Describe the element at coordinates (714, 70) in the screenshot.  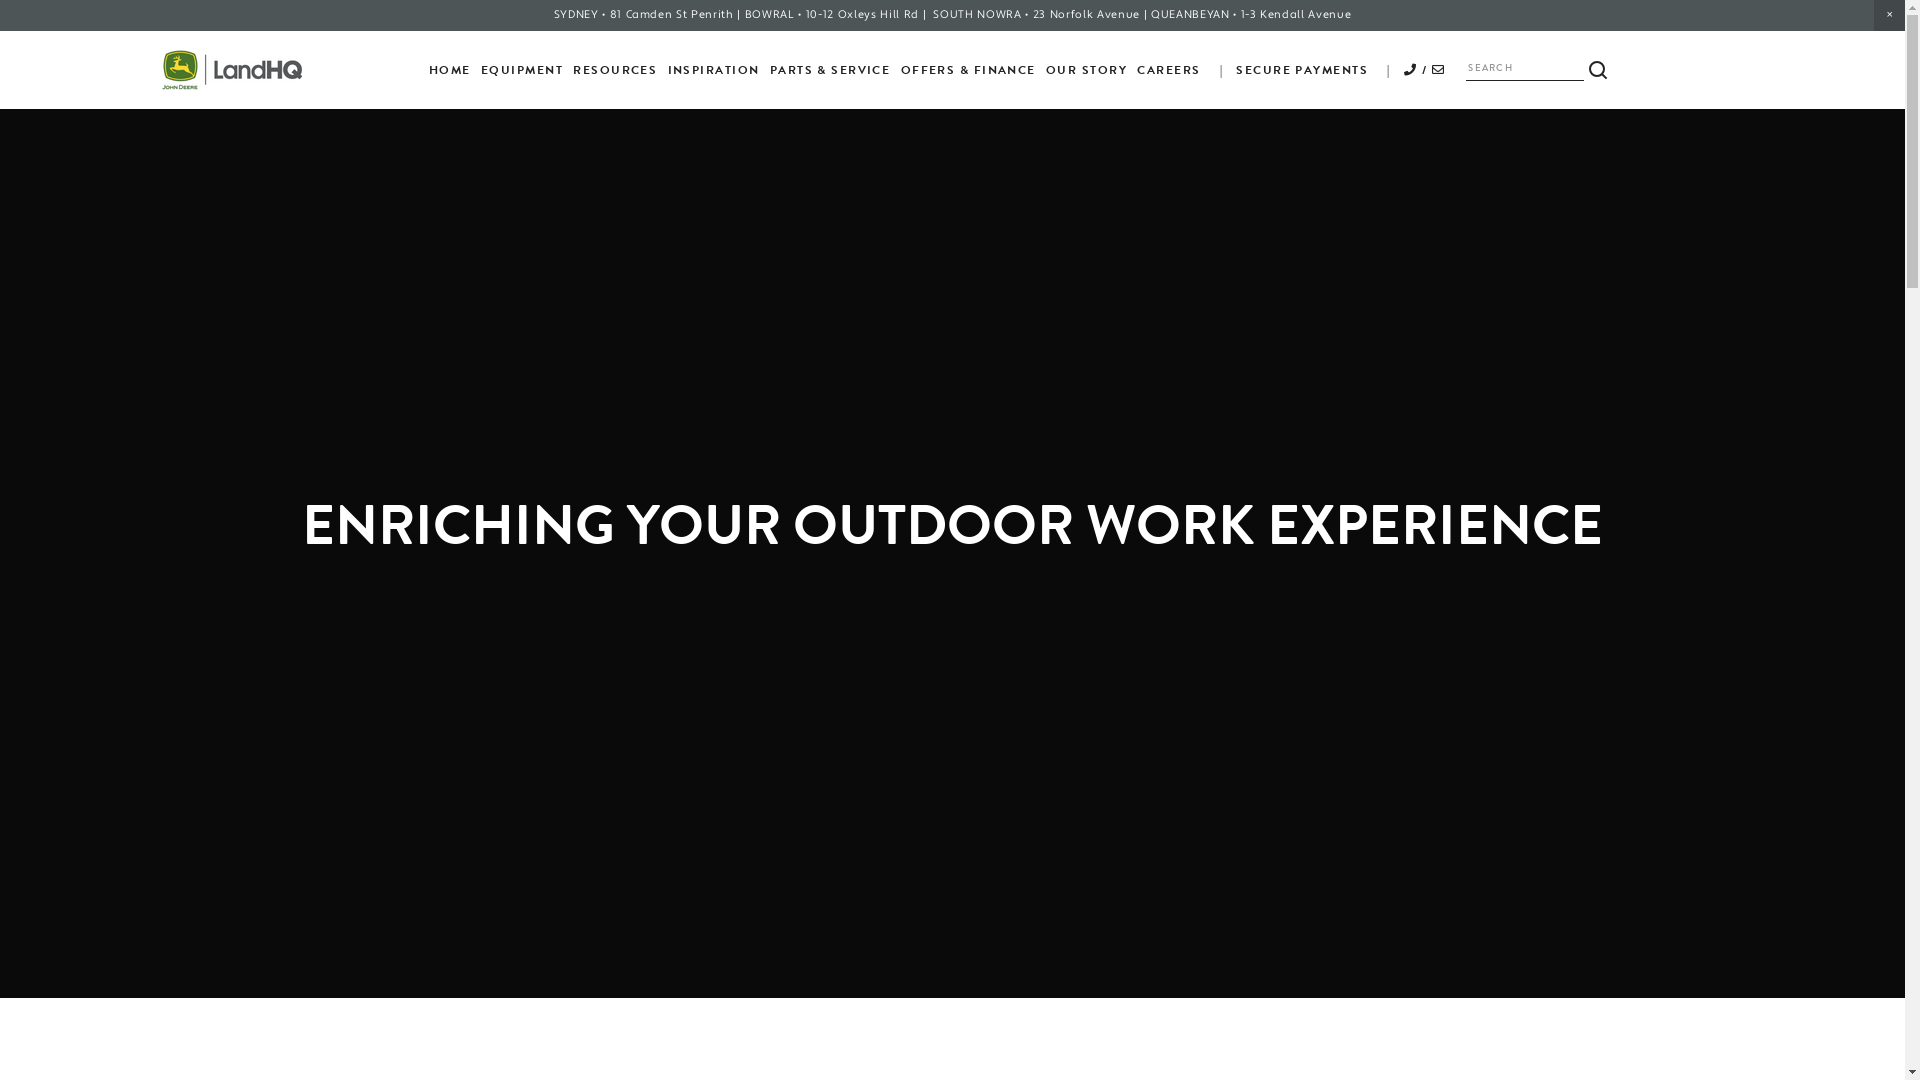
I see `INSPIRATION` at that location.